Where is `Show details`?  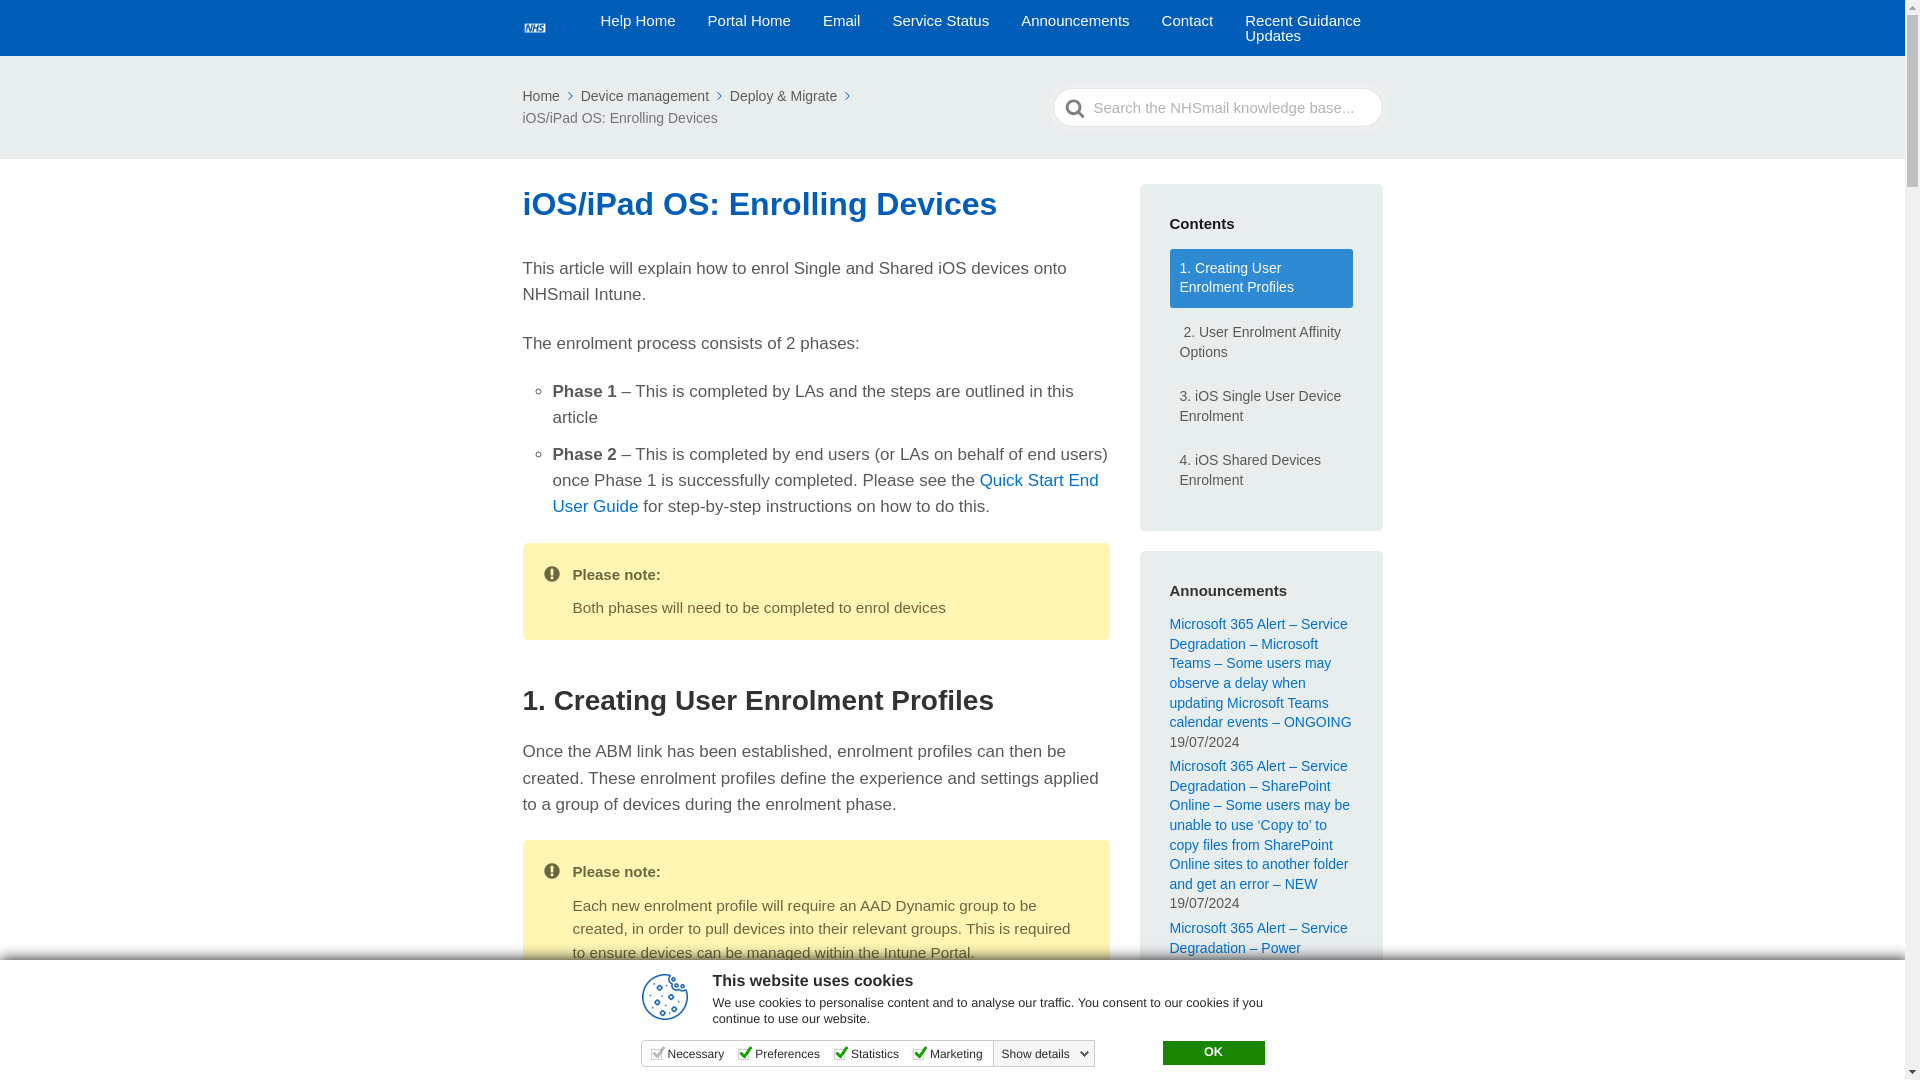 Show details is located at coordinates (1046, 1054).